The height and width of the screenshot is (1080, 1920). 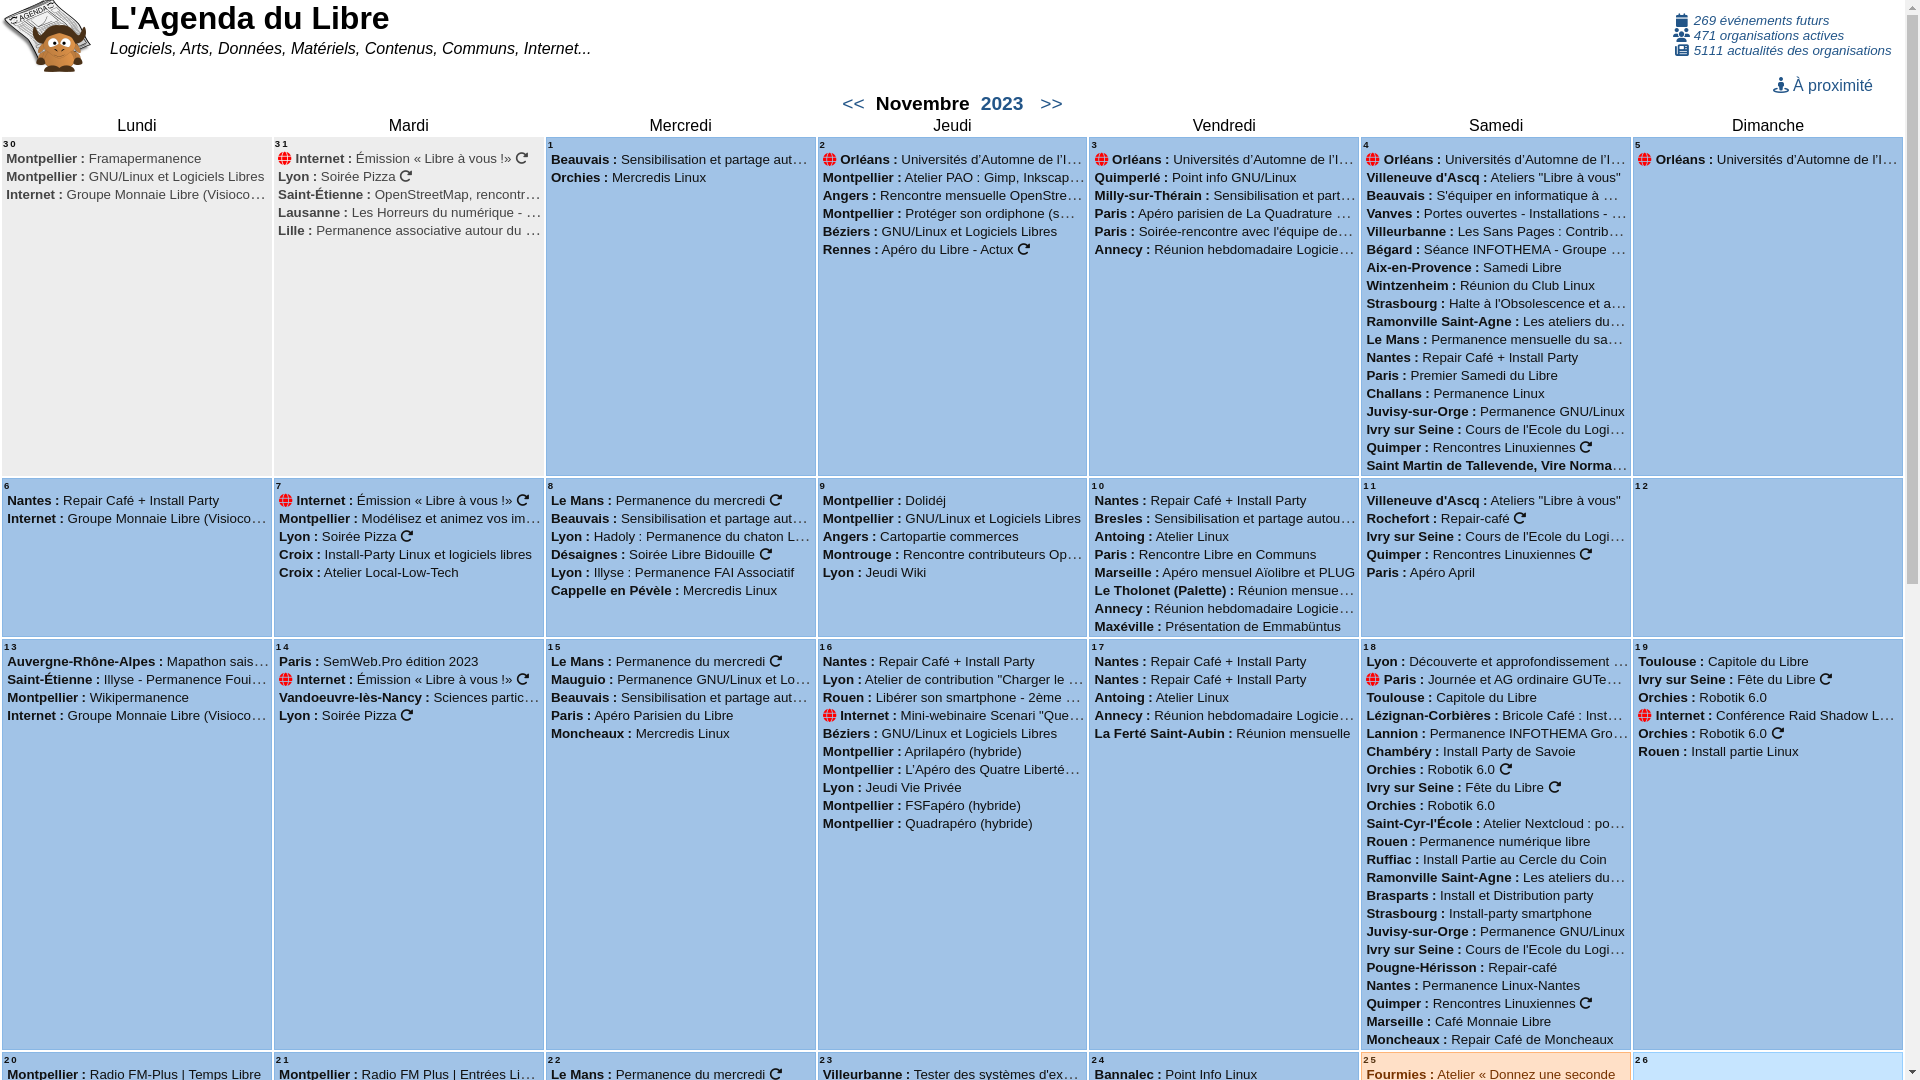 What do you see at coordinates (1162, 536) in the screenshot?
I see `Antoing Atelier Linux` at bounding box center [1162, 536].